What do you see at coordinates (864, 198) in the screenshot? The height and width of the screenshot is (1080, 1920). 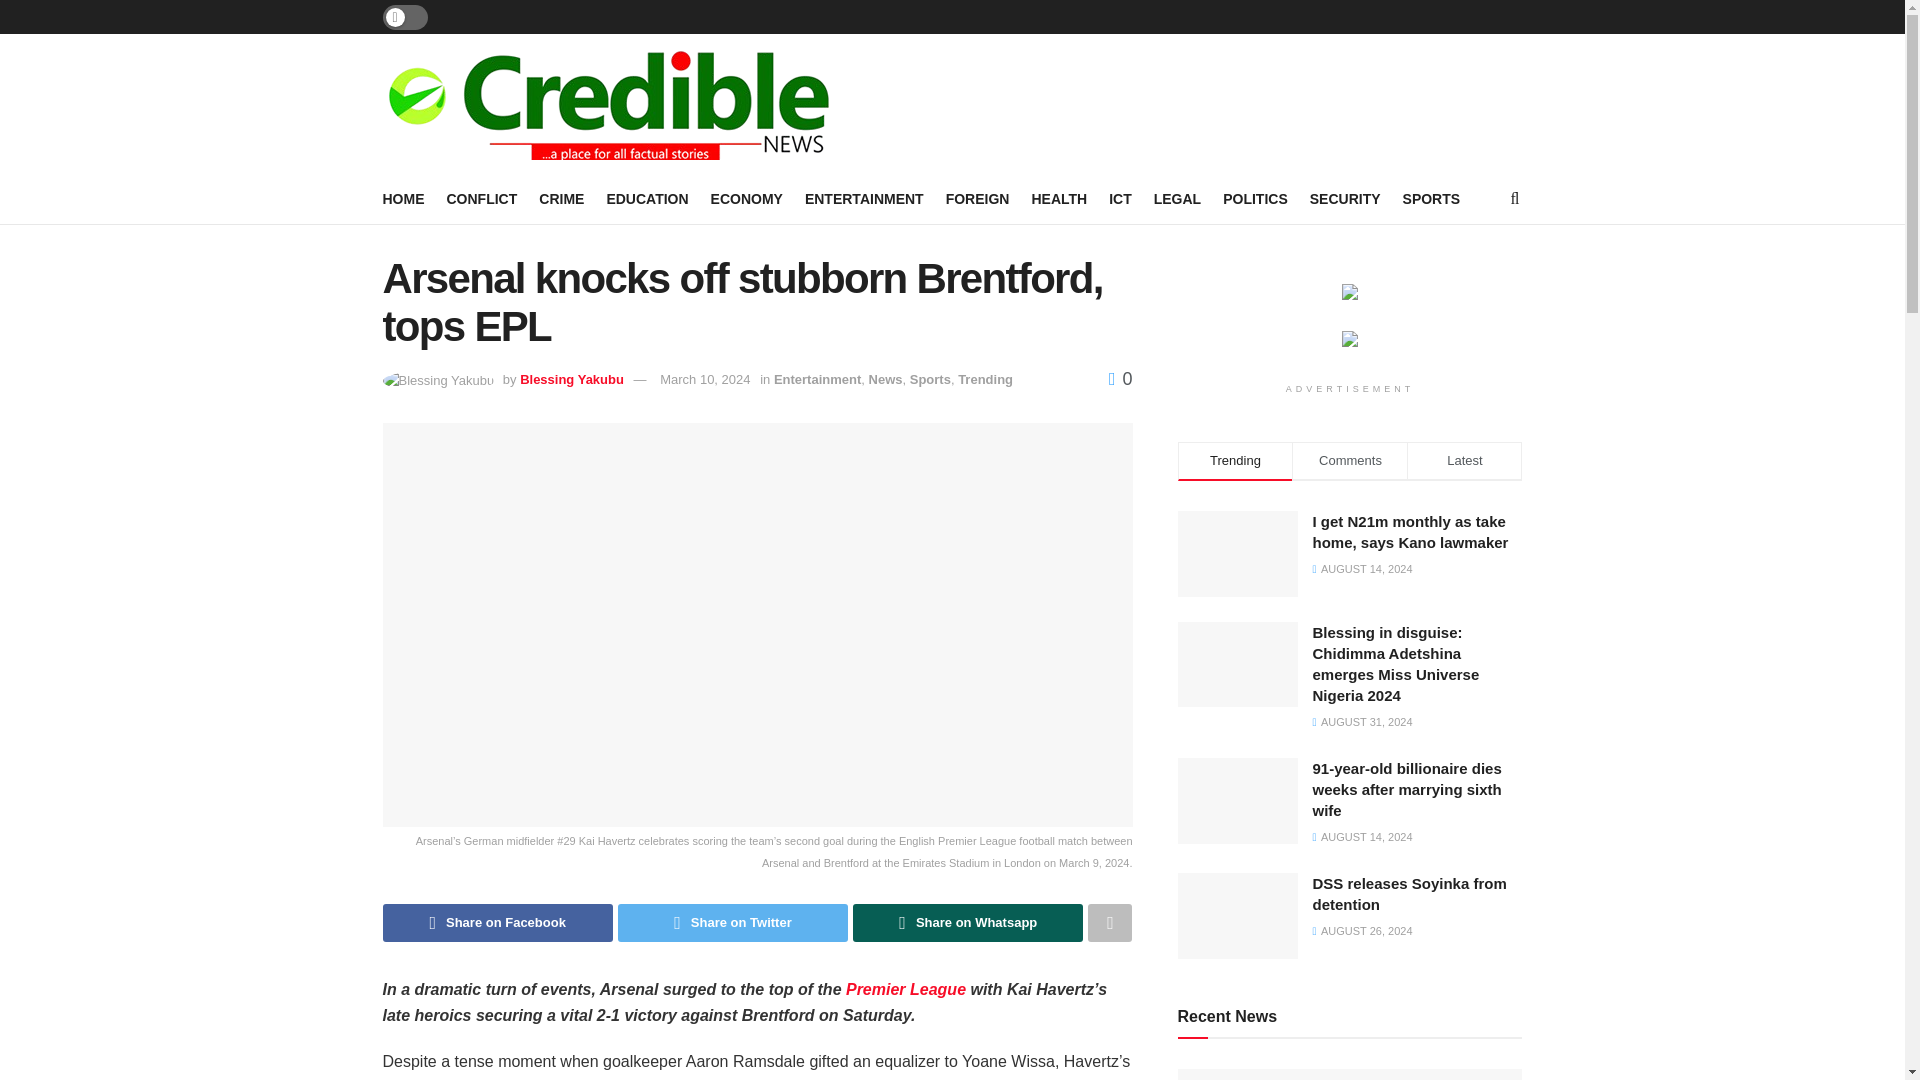 I see `ENTERTAINMENT` at bounding box center [864, 198].